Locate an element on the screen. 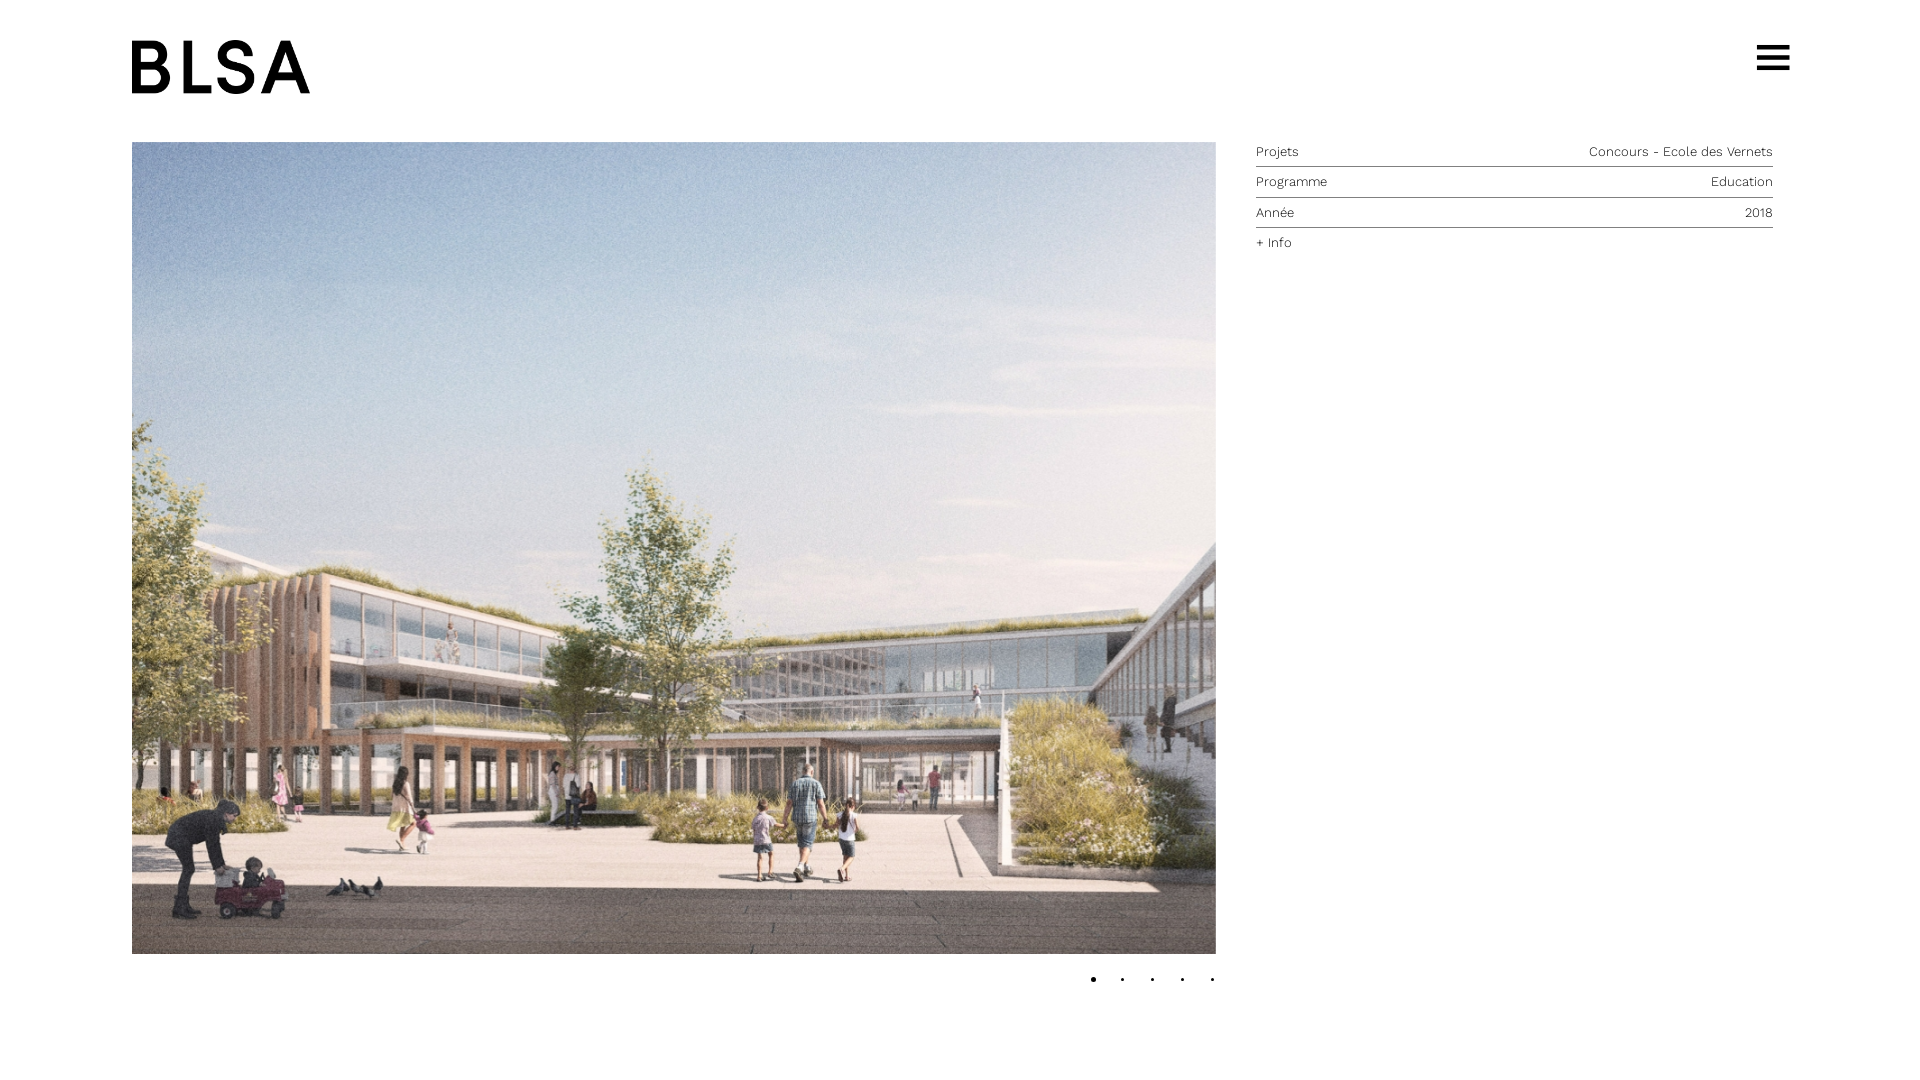 This screenshot has height=1080, width=1920. 2 is located at coordinates (1156, 983).